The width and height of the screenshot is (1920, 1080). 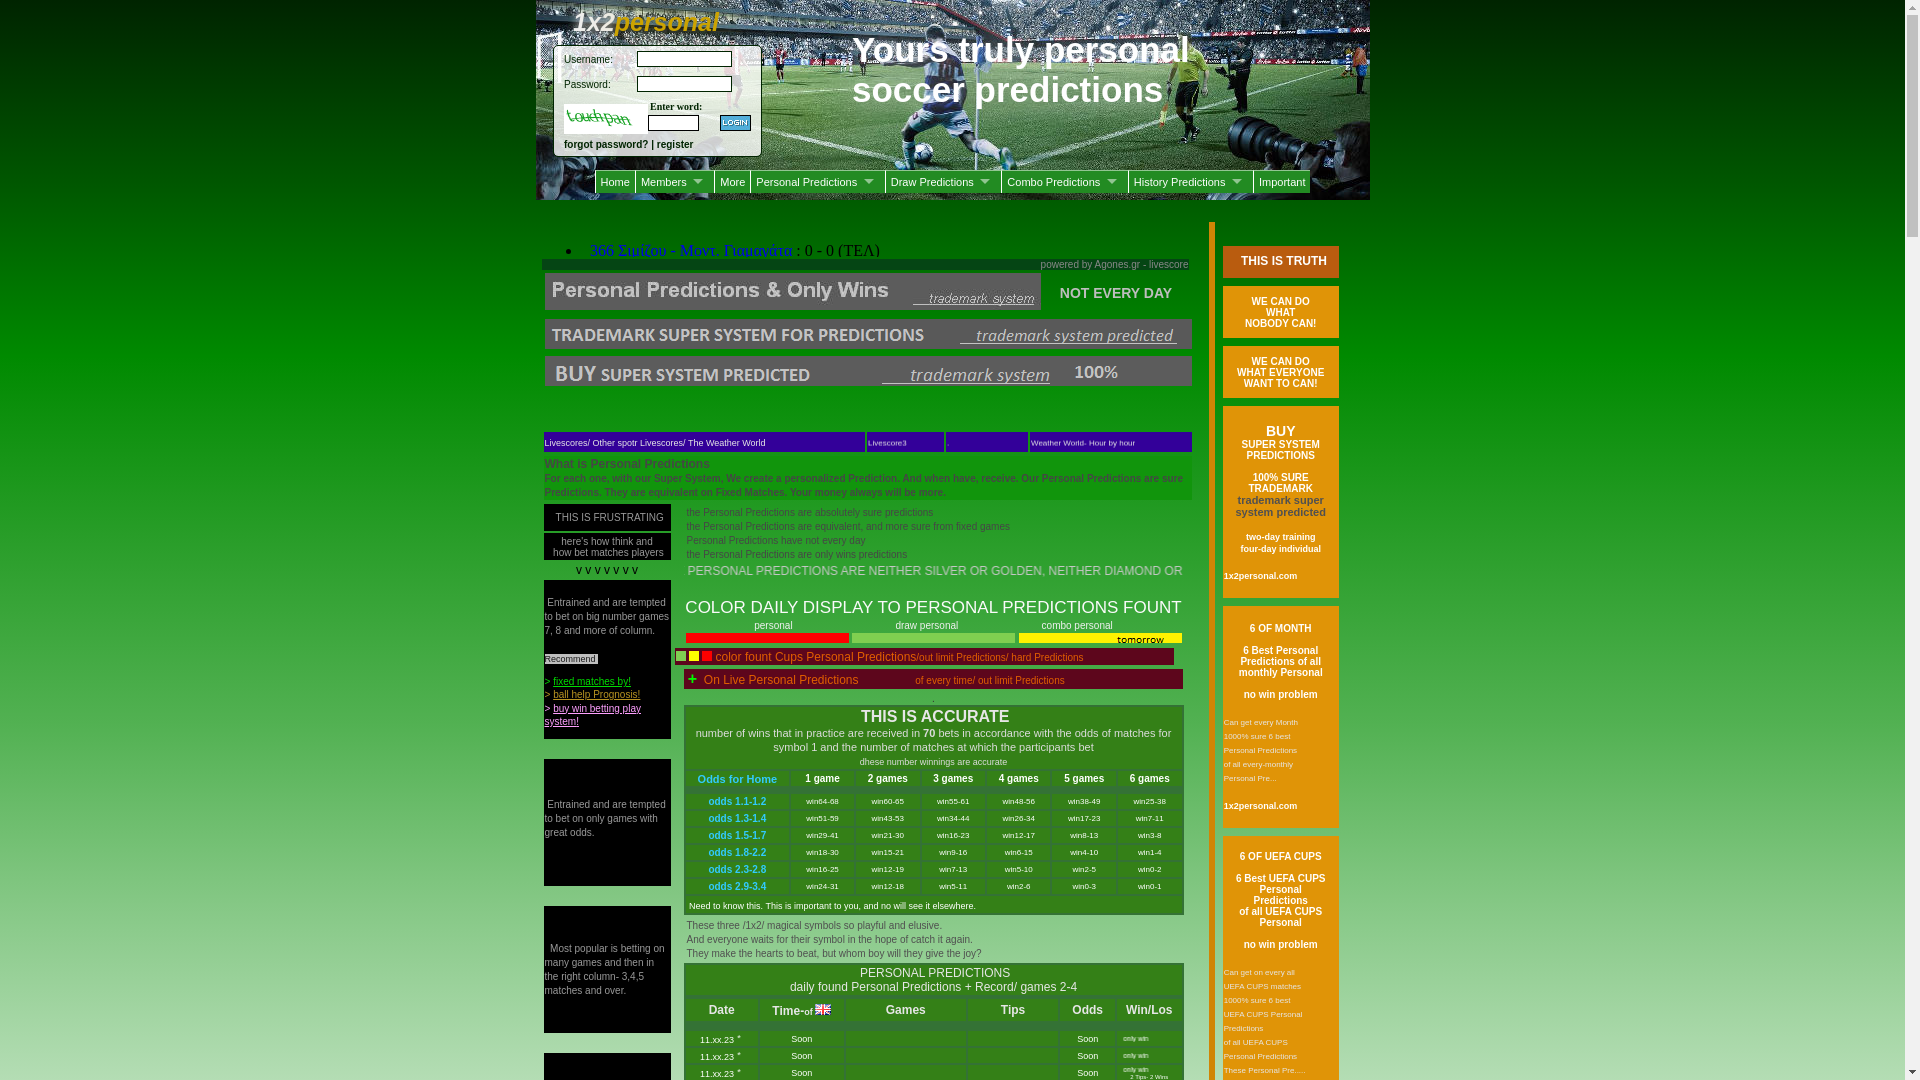 What do you see at coordinates (615, 182) in the screenshot?
I see `Home` at bounding box center [615, 182].